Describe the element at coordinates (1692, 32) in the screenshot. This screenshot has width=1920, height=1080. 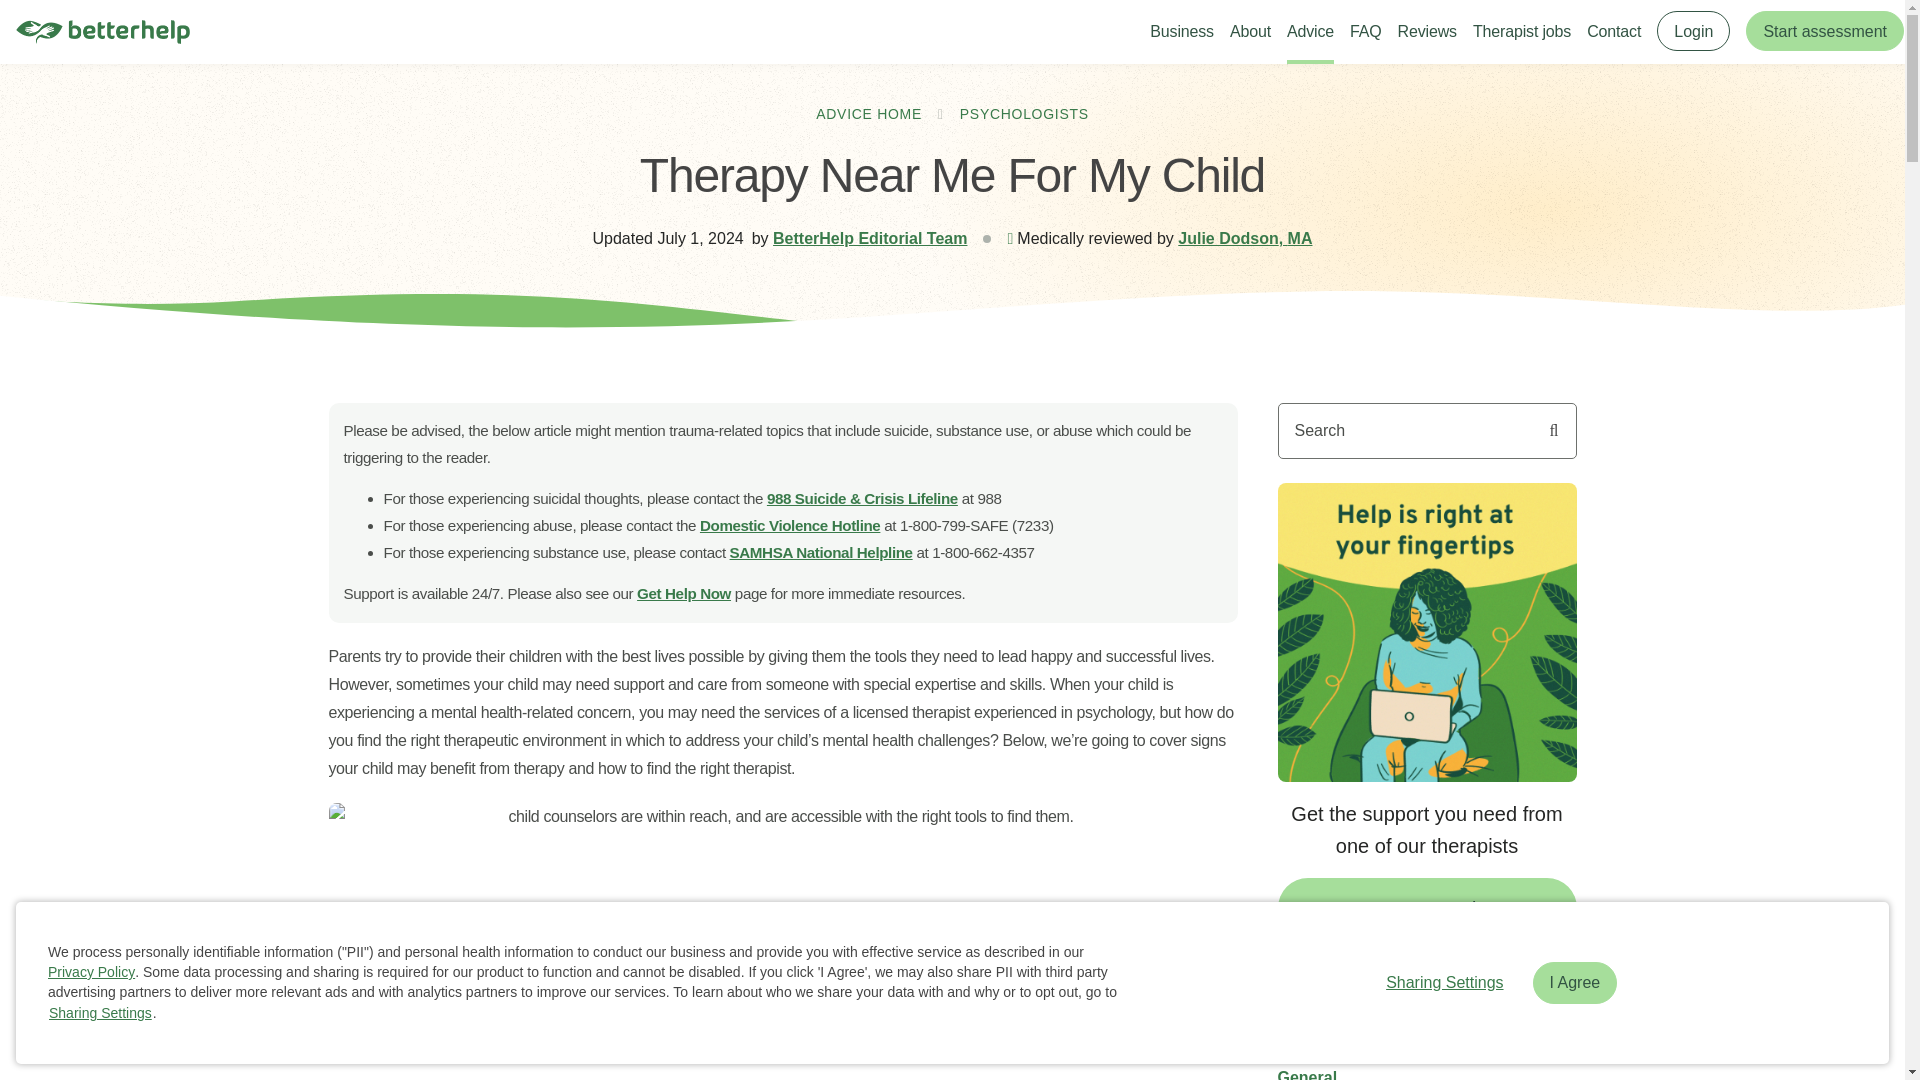
I see `Login` at that location.